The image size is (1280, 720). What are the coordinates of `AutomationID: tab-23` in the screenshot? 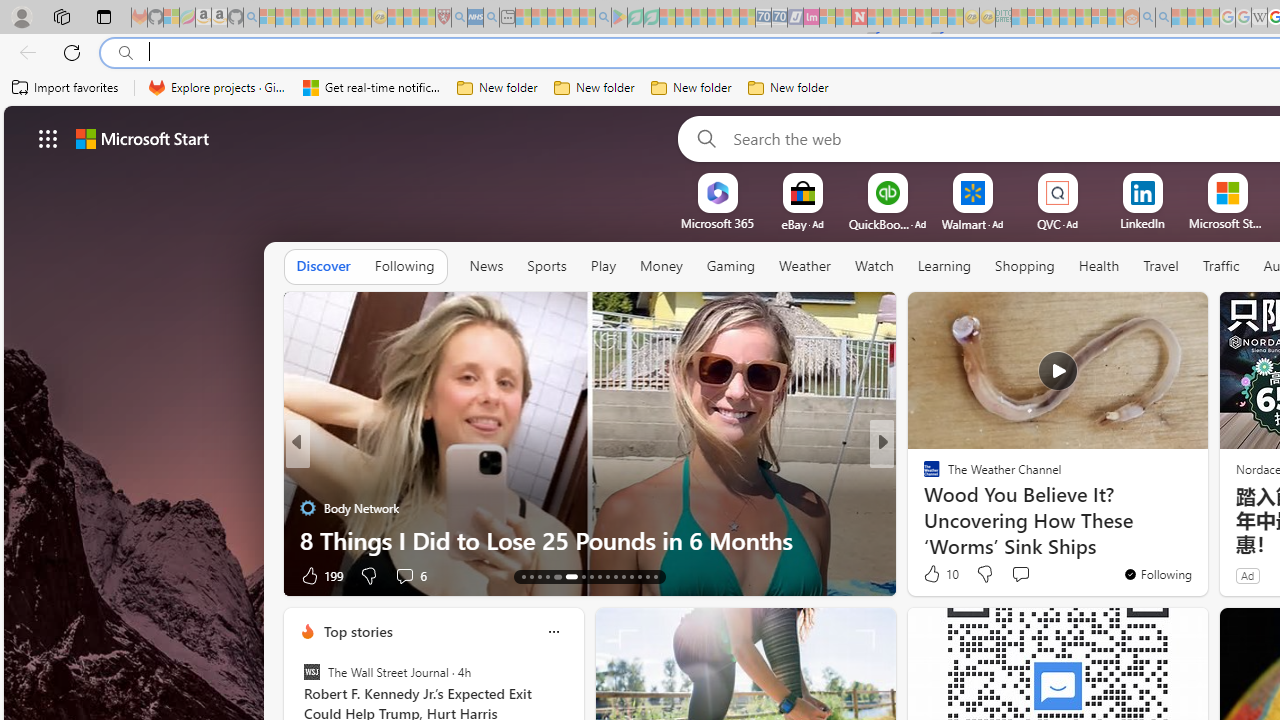 It's located at (614, 576).